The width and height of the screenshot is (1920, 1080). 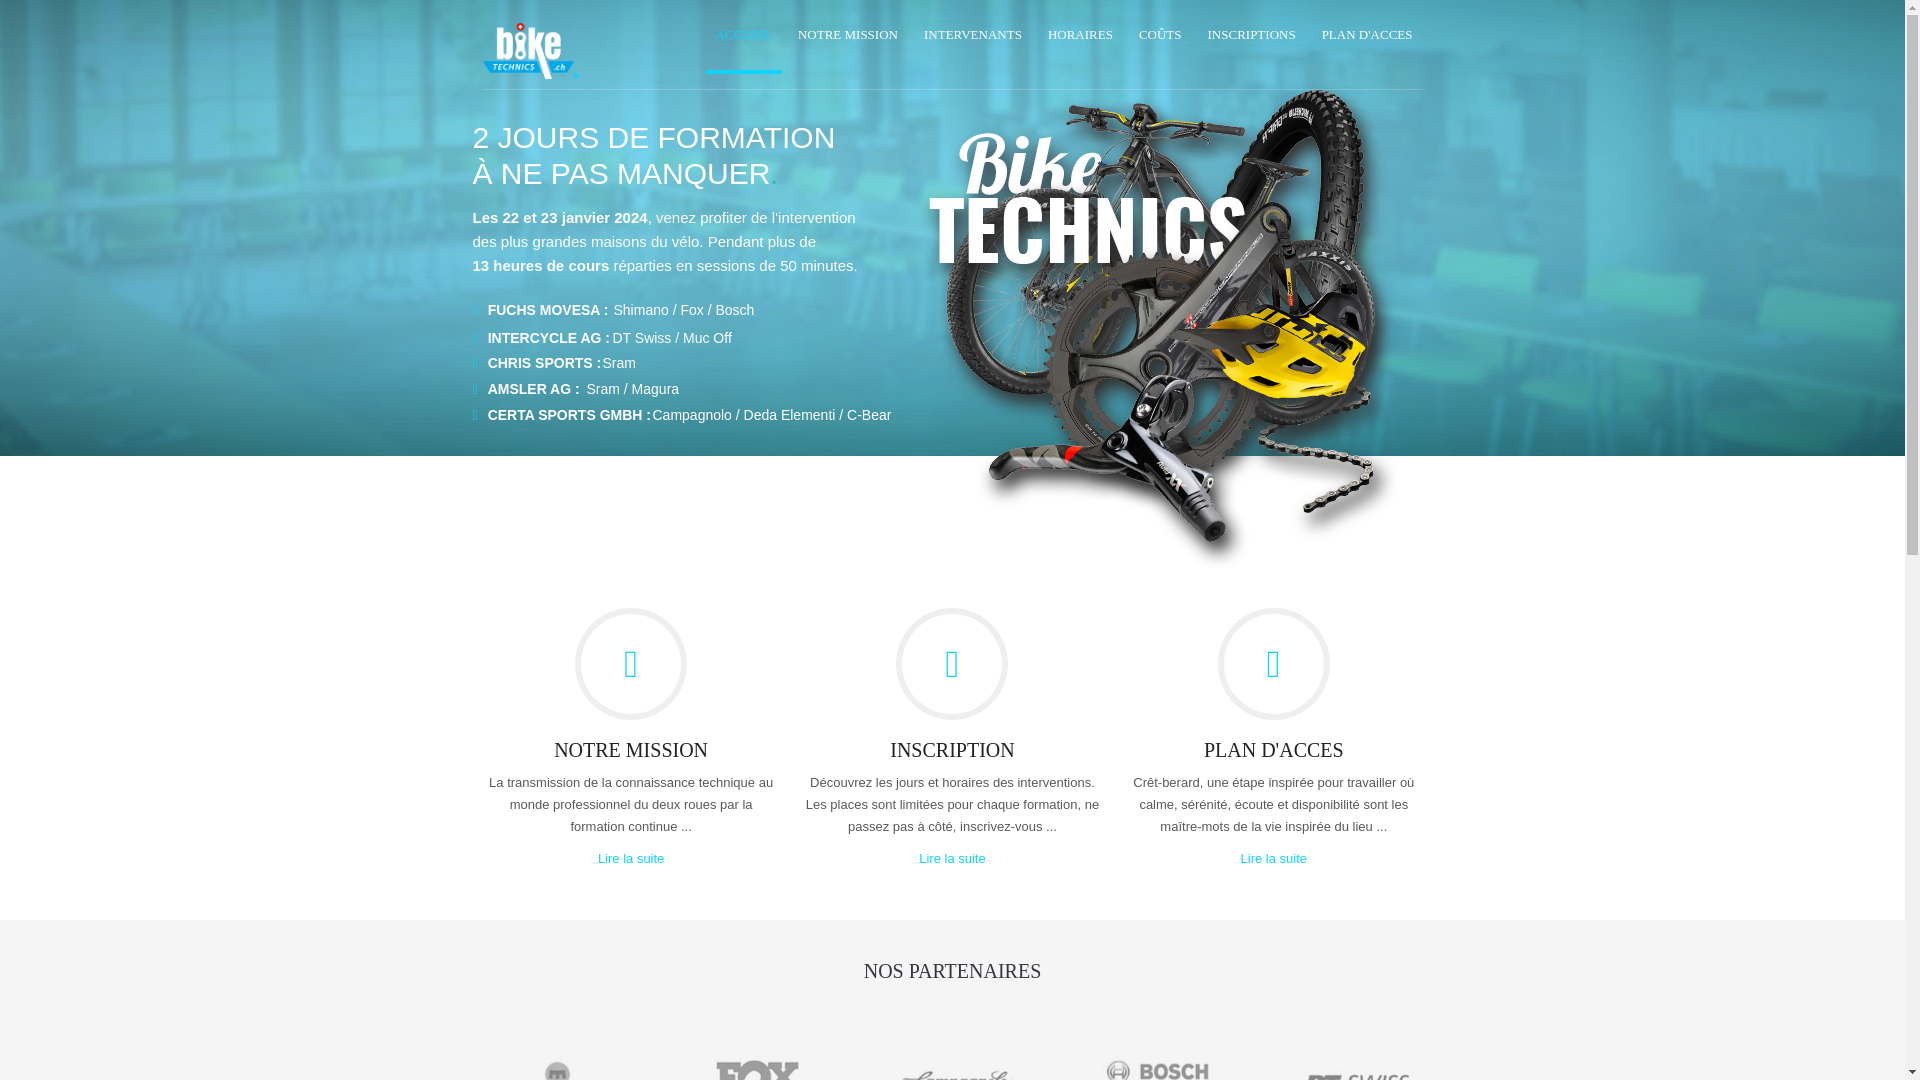 I want to click on NOTRE MISSION, so click(x=848, y=37).